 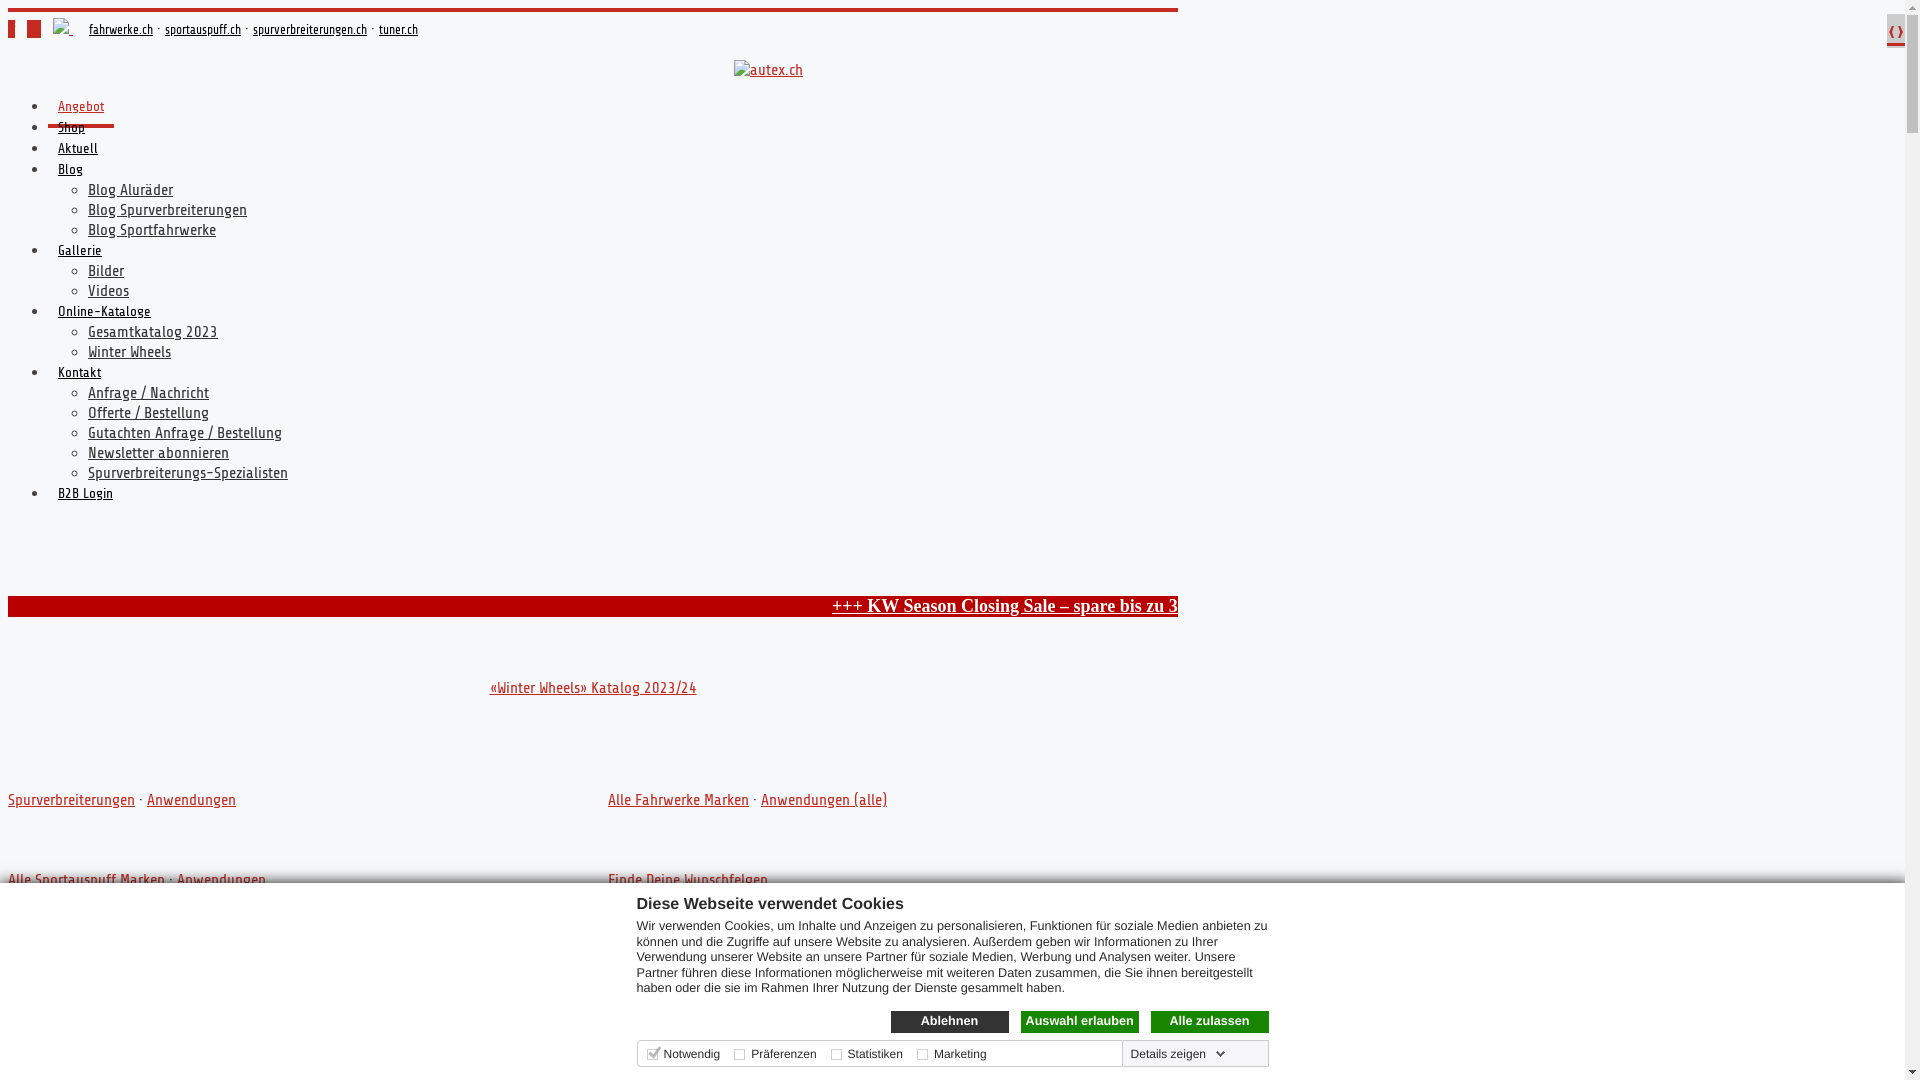 I want to click on spurverbreiterungen.ch, so click(x=310, y=30).